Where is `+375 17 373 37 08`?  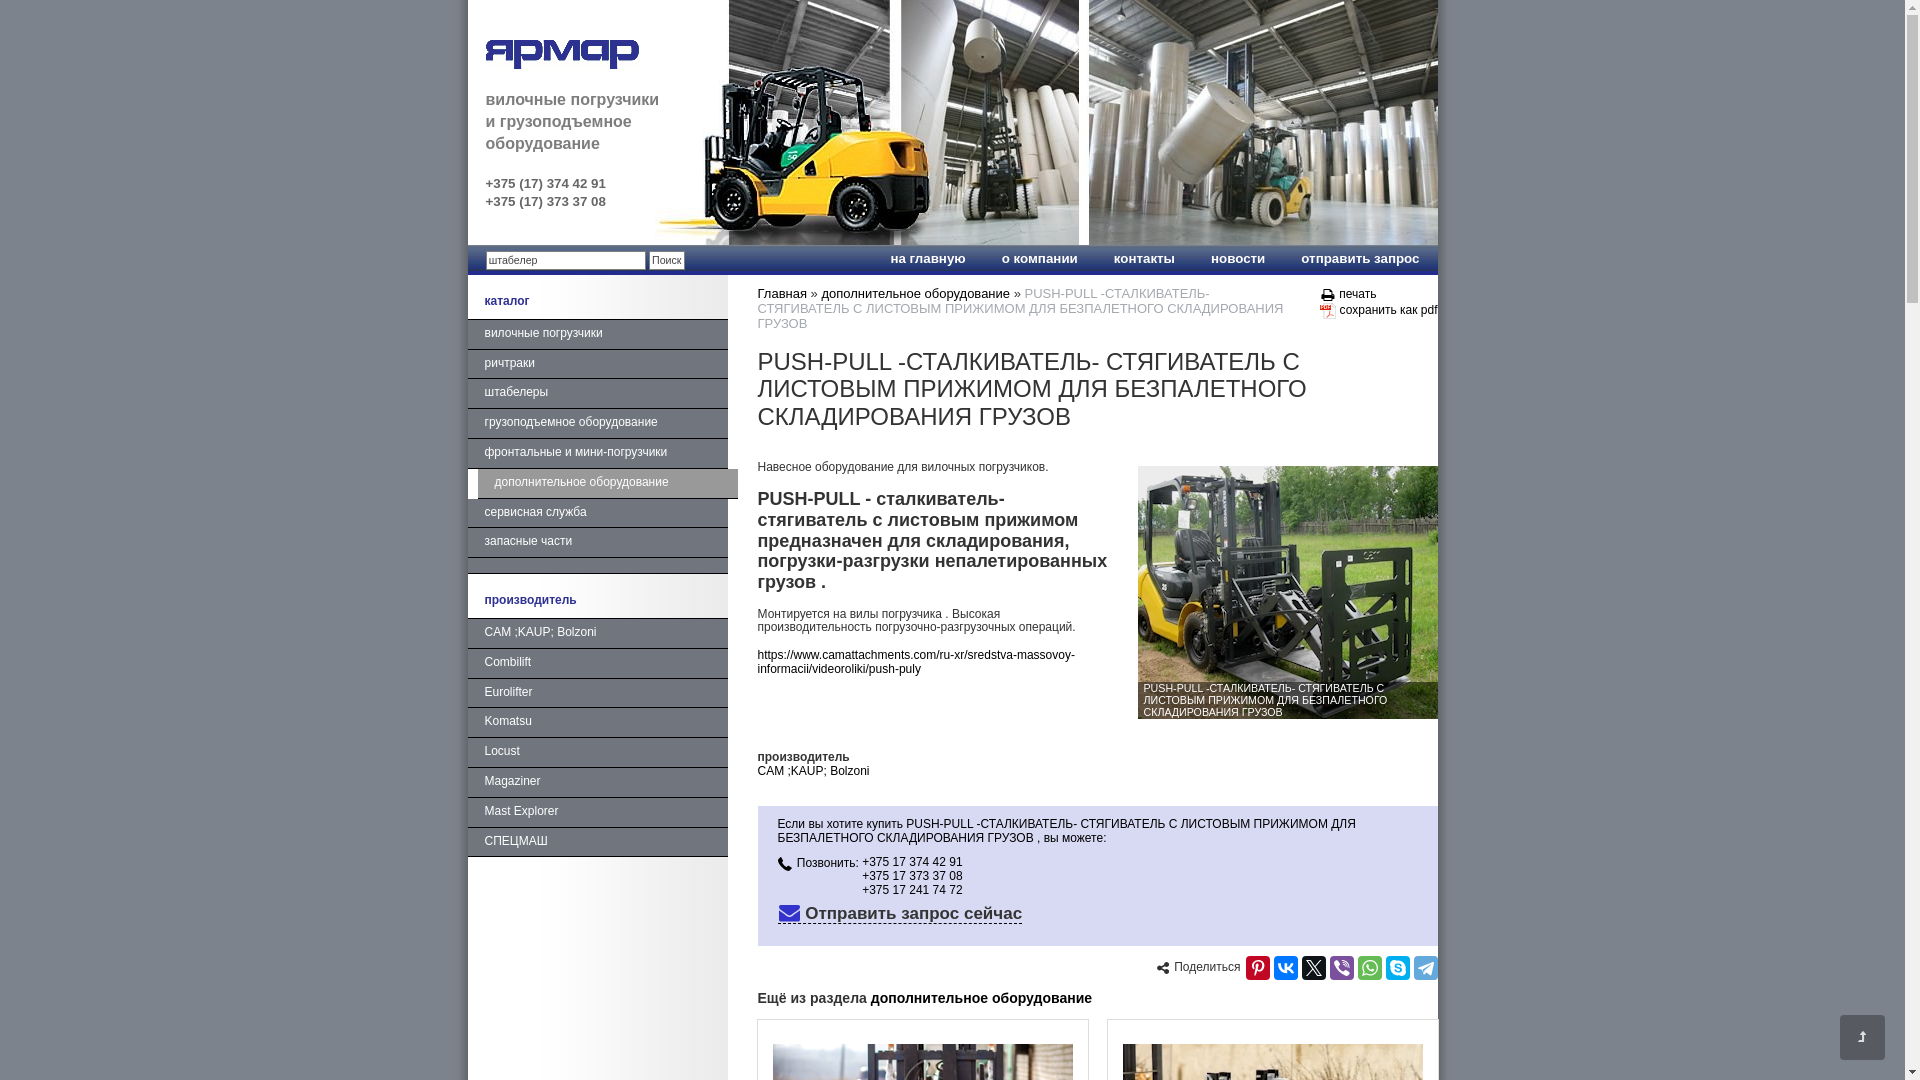
+375 17 373 37 08 is located at coordinates (912, 876).